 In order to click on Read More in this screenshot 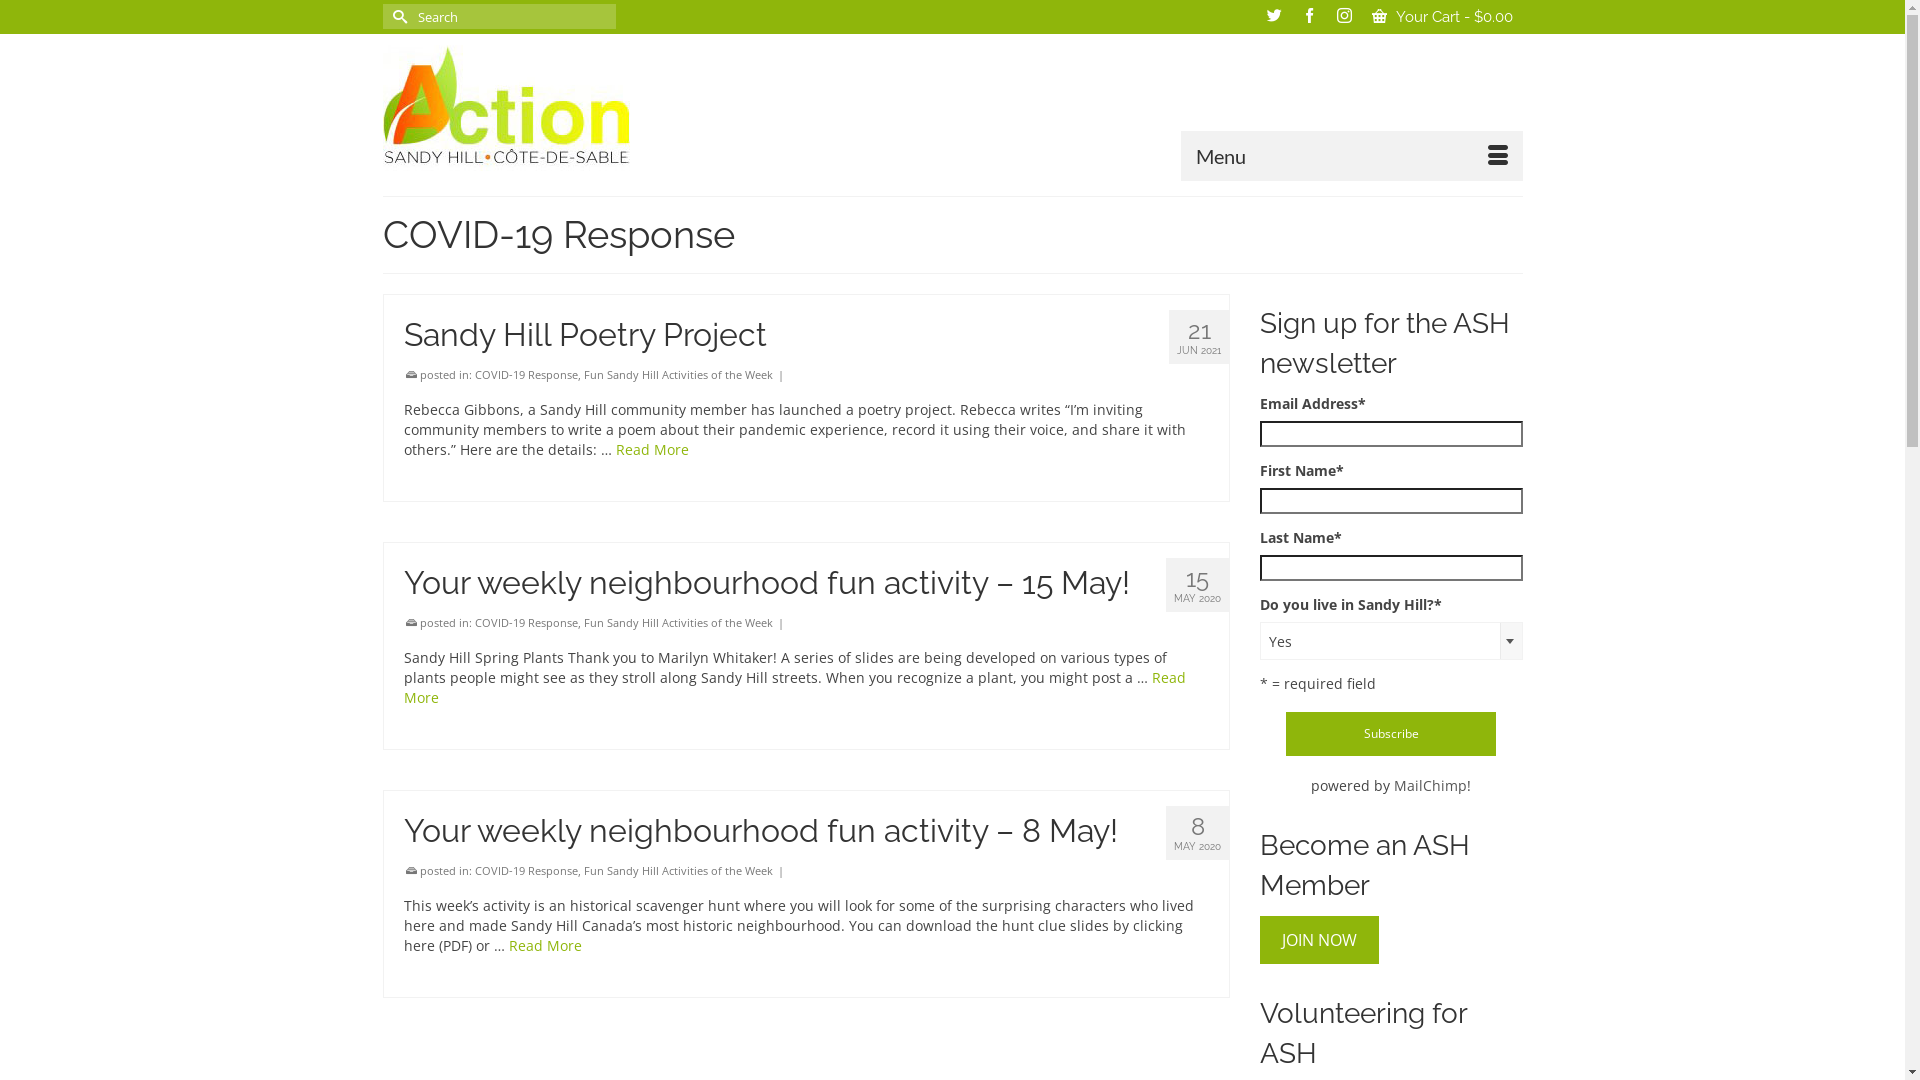, I will do `click(544, 946)`.